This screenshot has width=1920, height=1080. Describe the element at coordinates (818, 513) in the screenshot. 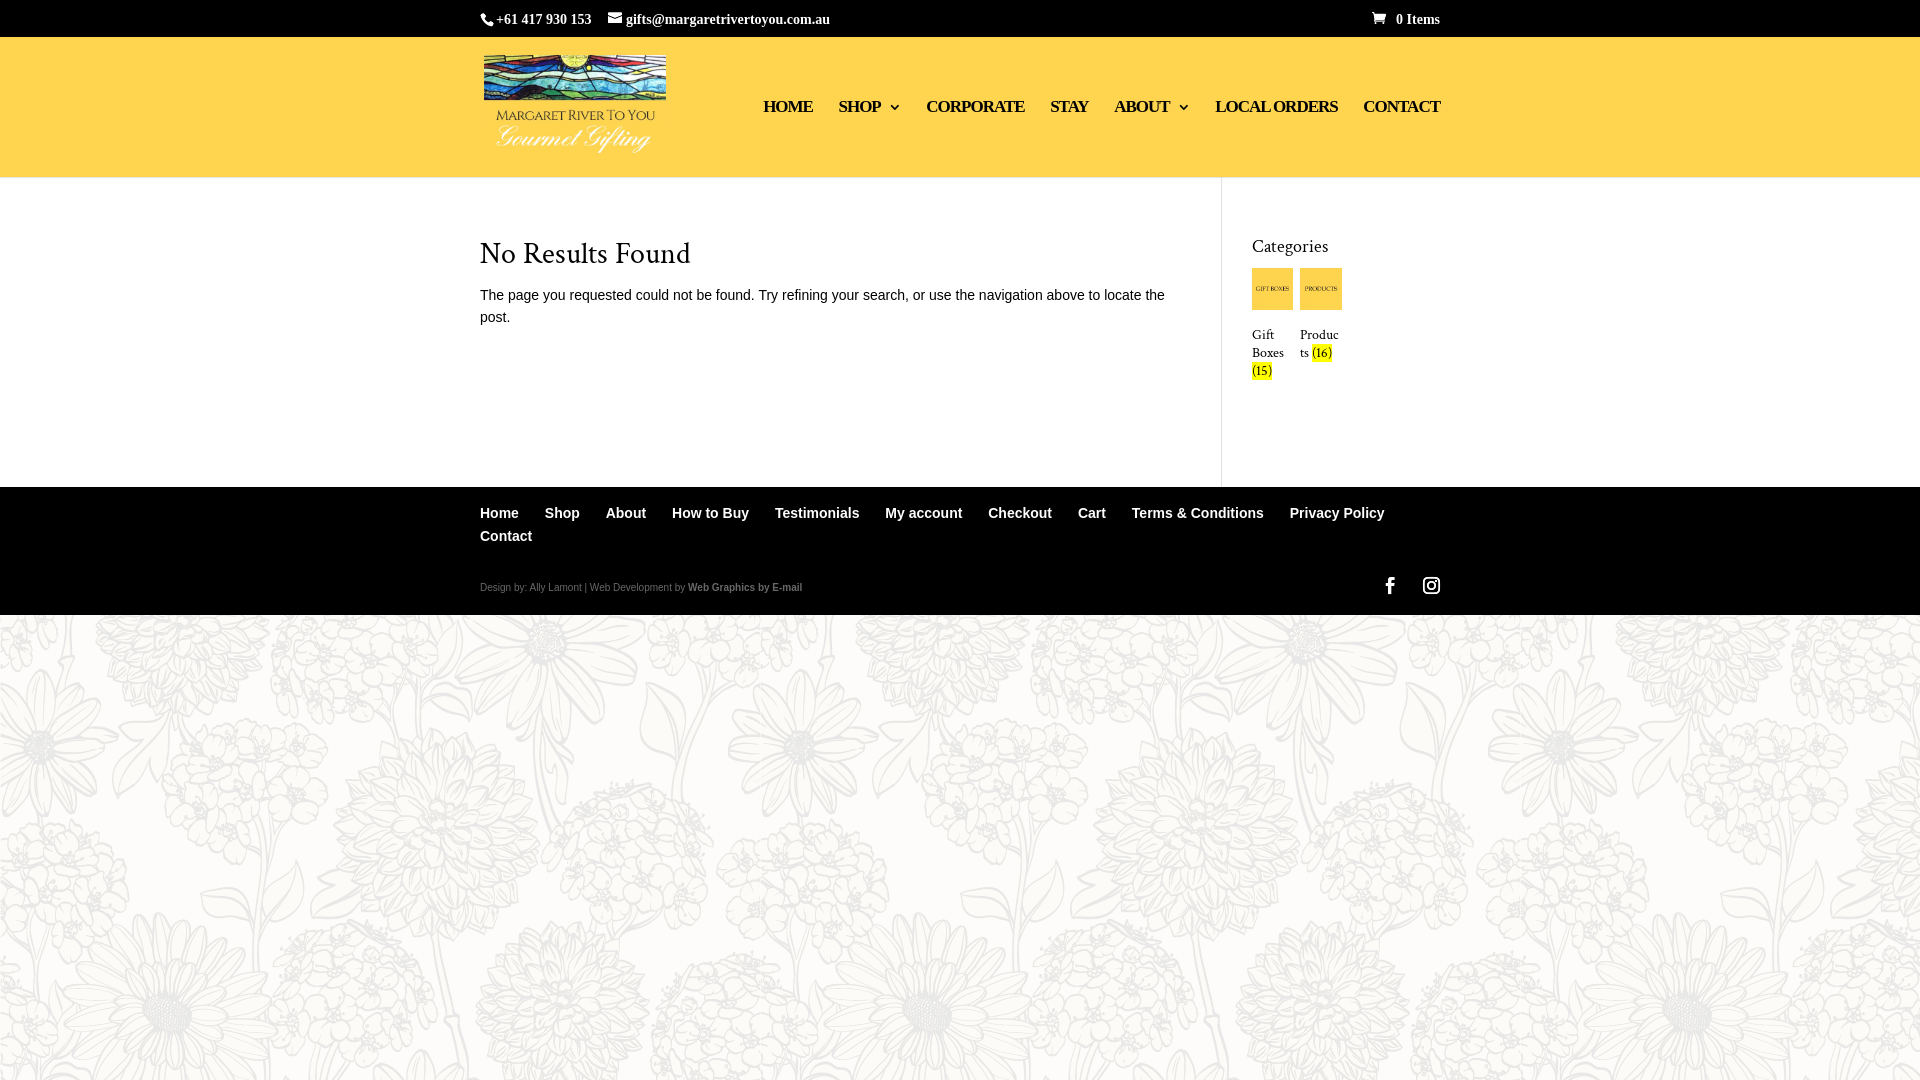

I see `Testimonials` at that location.